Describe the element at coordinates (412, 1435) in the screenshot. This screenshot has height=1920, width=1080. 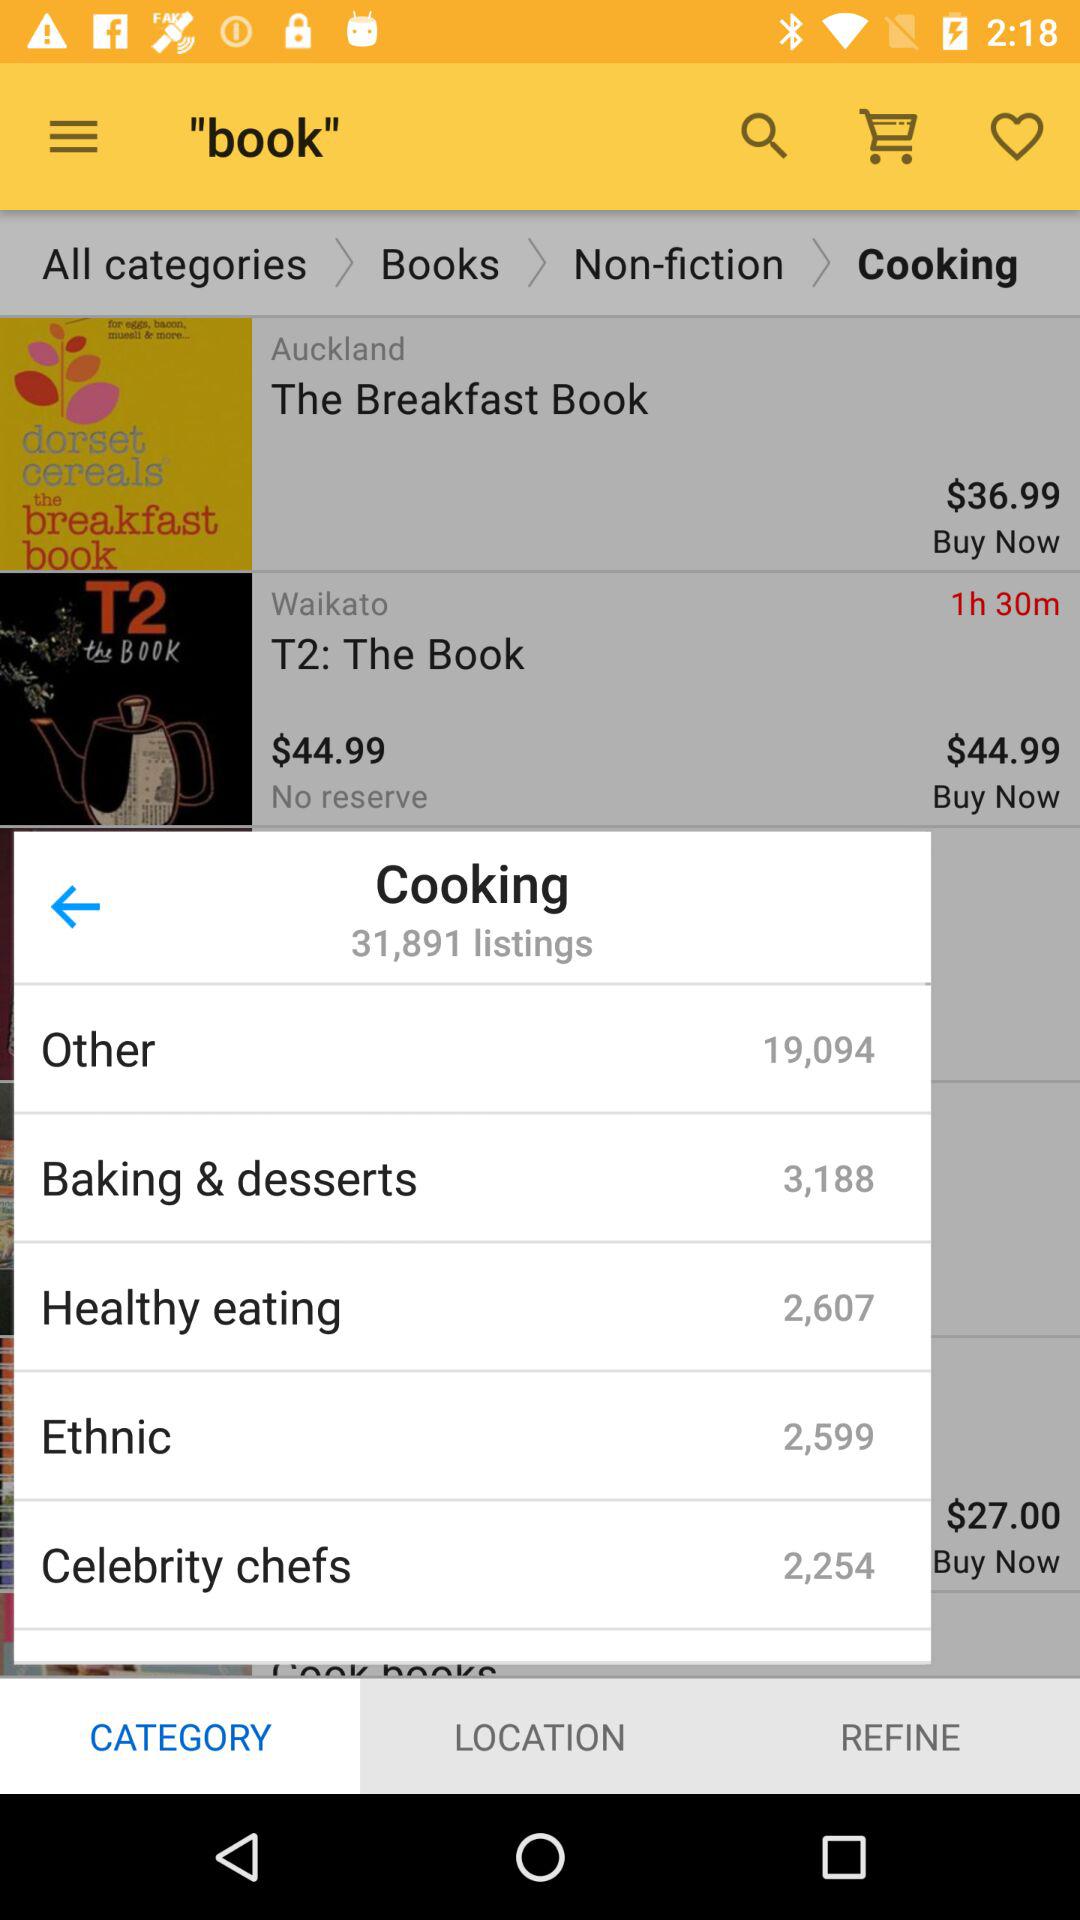
I see `jump to the ethnic` at that location.